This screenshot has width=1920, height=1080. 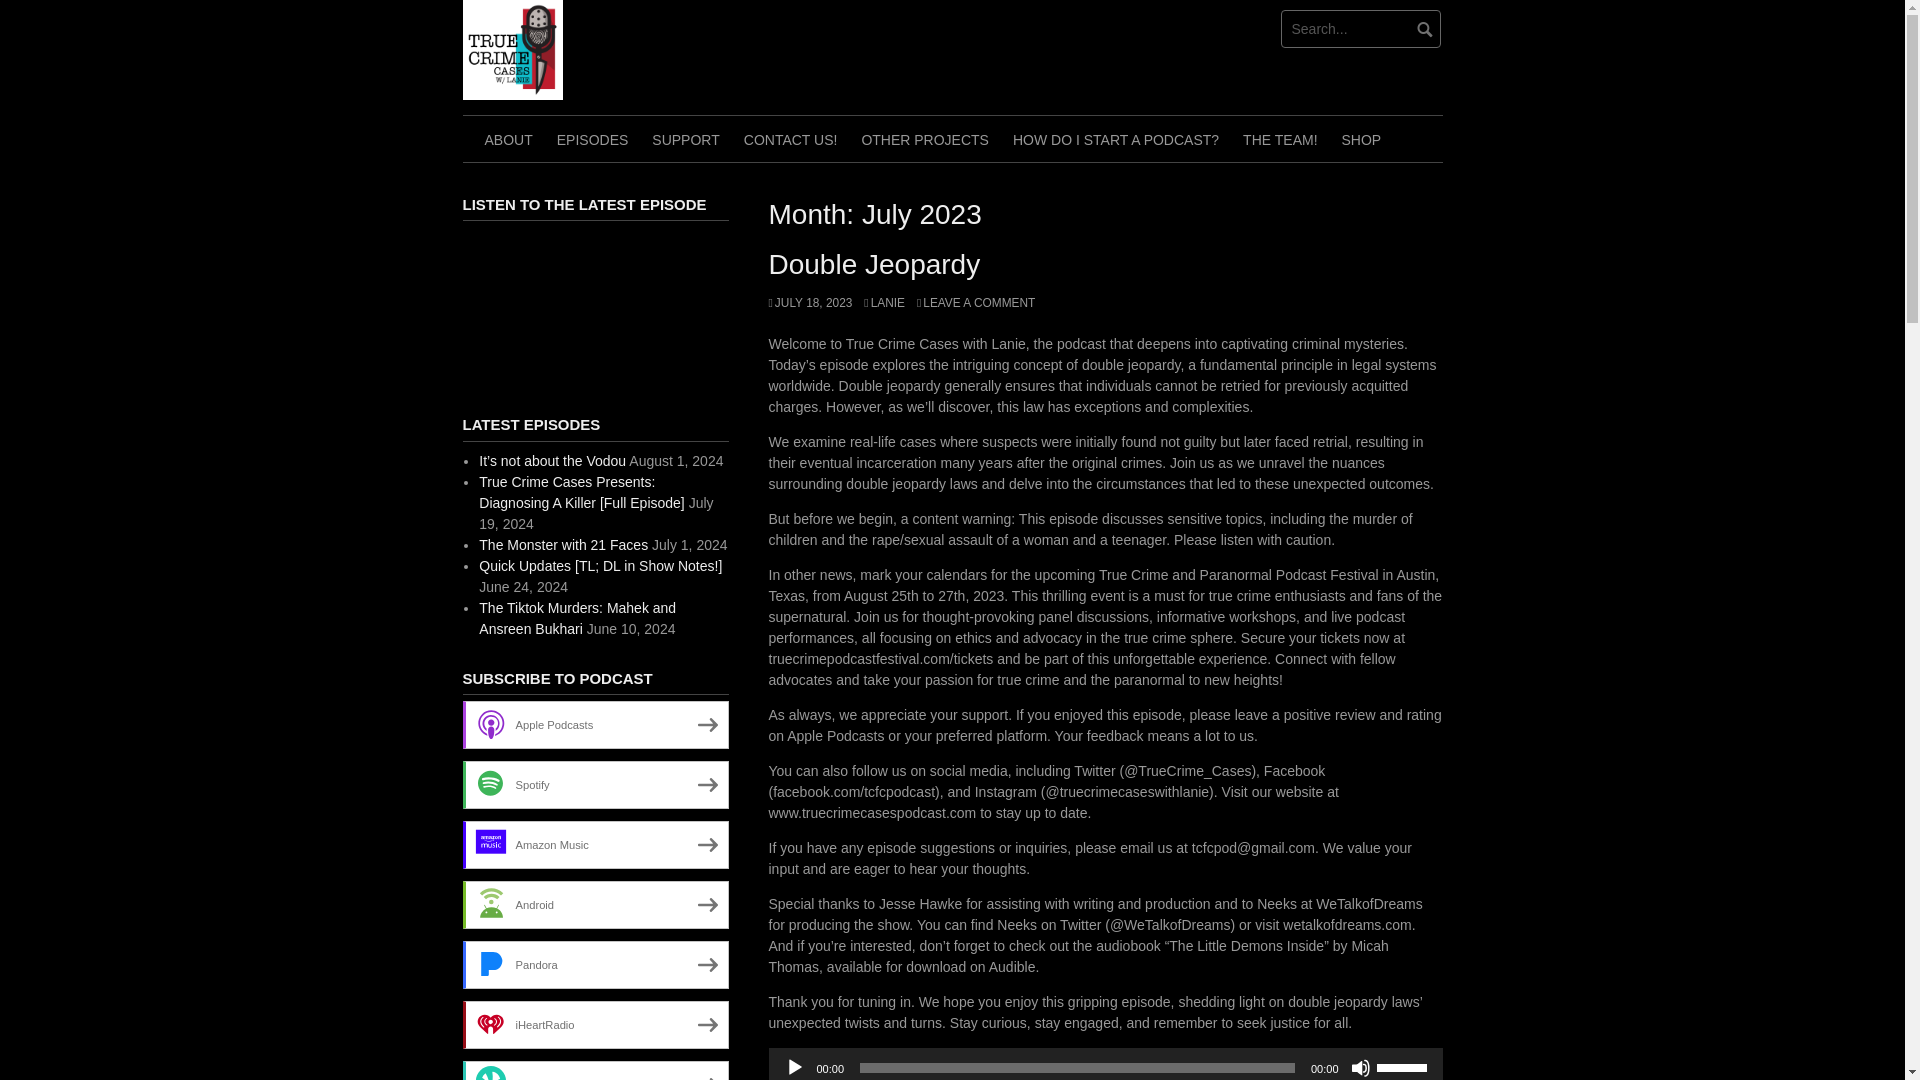 What do you see at coordinates (1360, 28) in the screenshot?
I see `Search for:` at bounding box center [1360, 28].